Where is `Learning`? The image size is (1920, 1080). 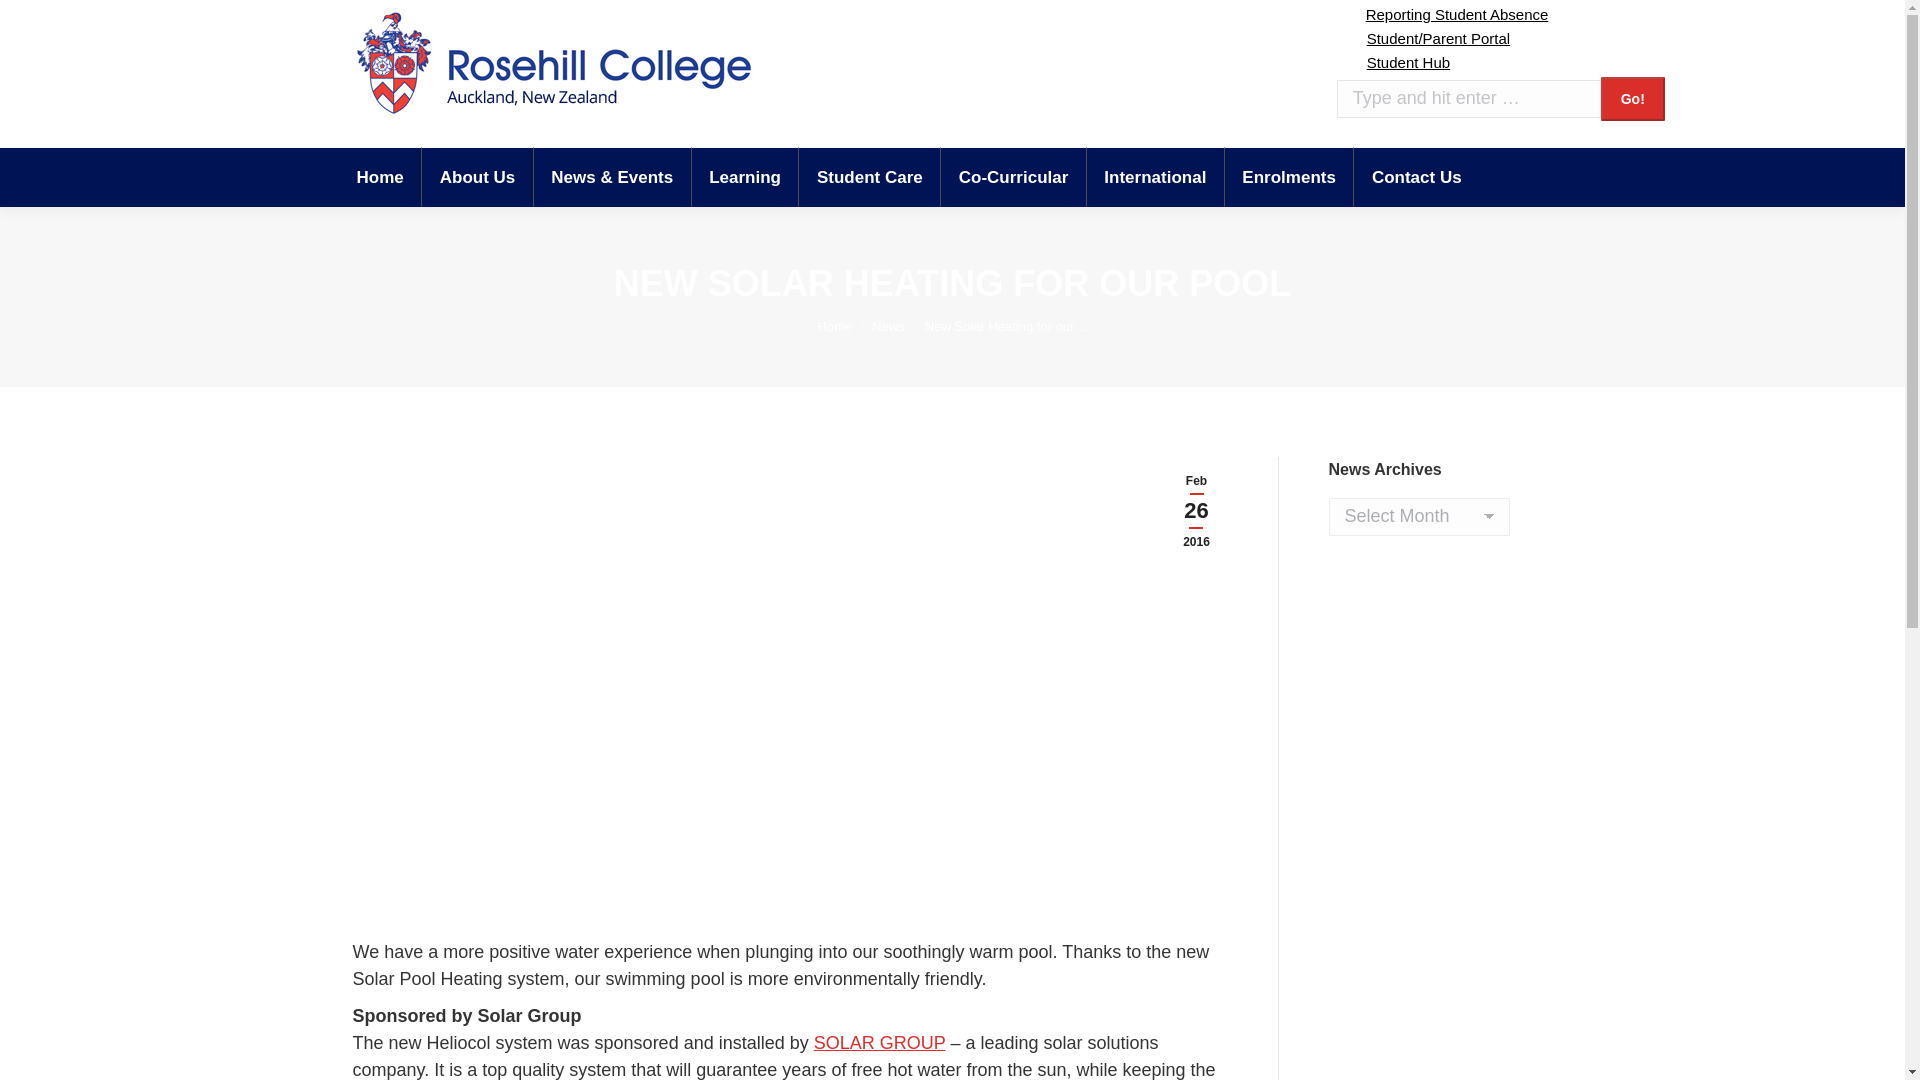 Learning is located at coordinates (744, 176).